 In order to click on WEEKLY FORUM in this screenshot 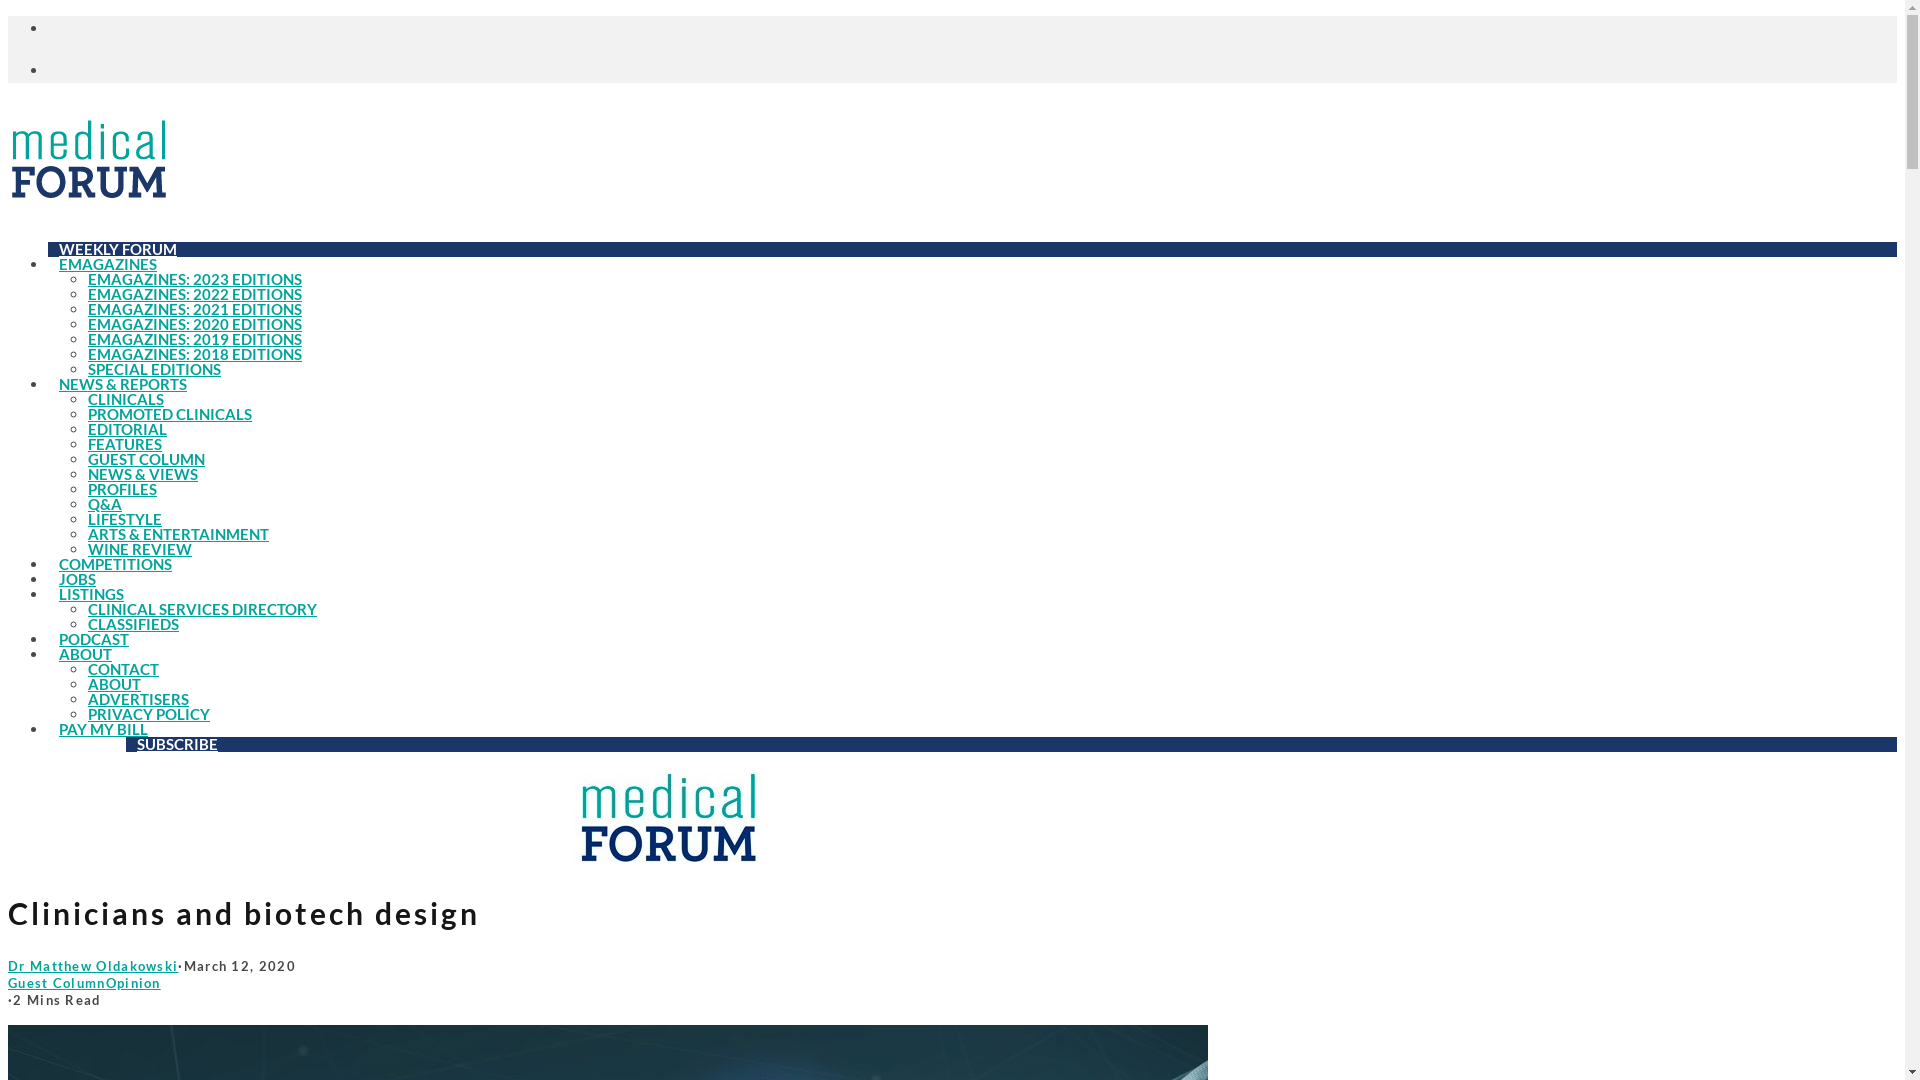, I will do `click(118, 249)`.